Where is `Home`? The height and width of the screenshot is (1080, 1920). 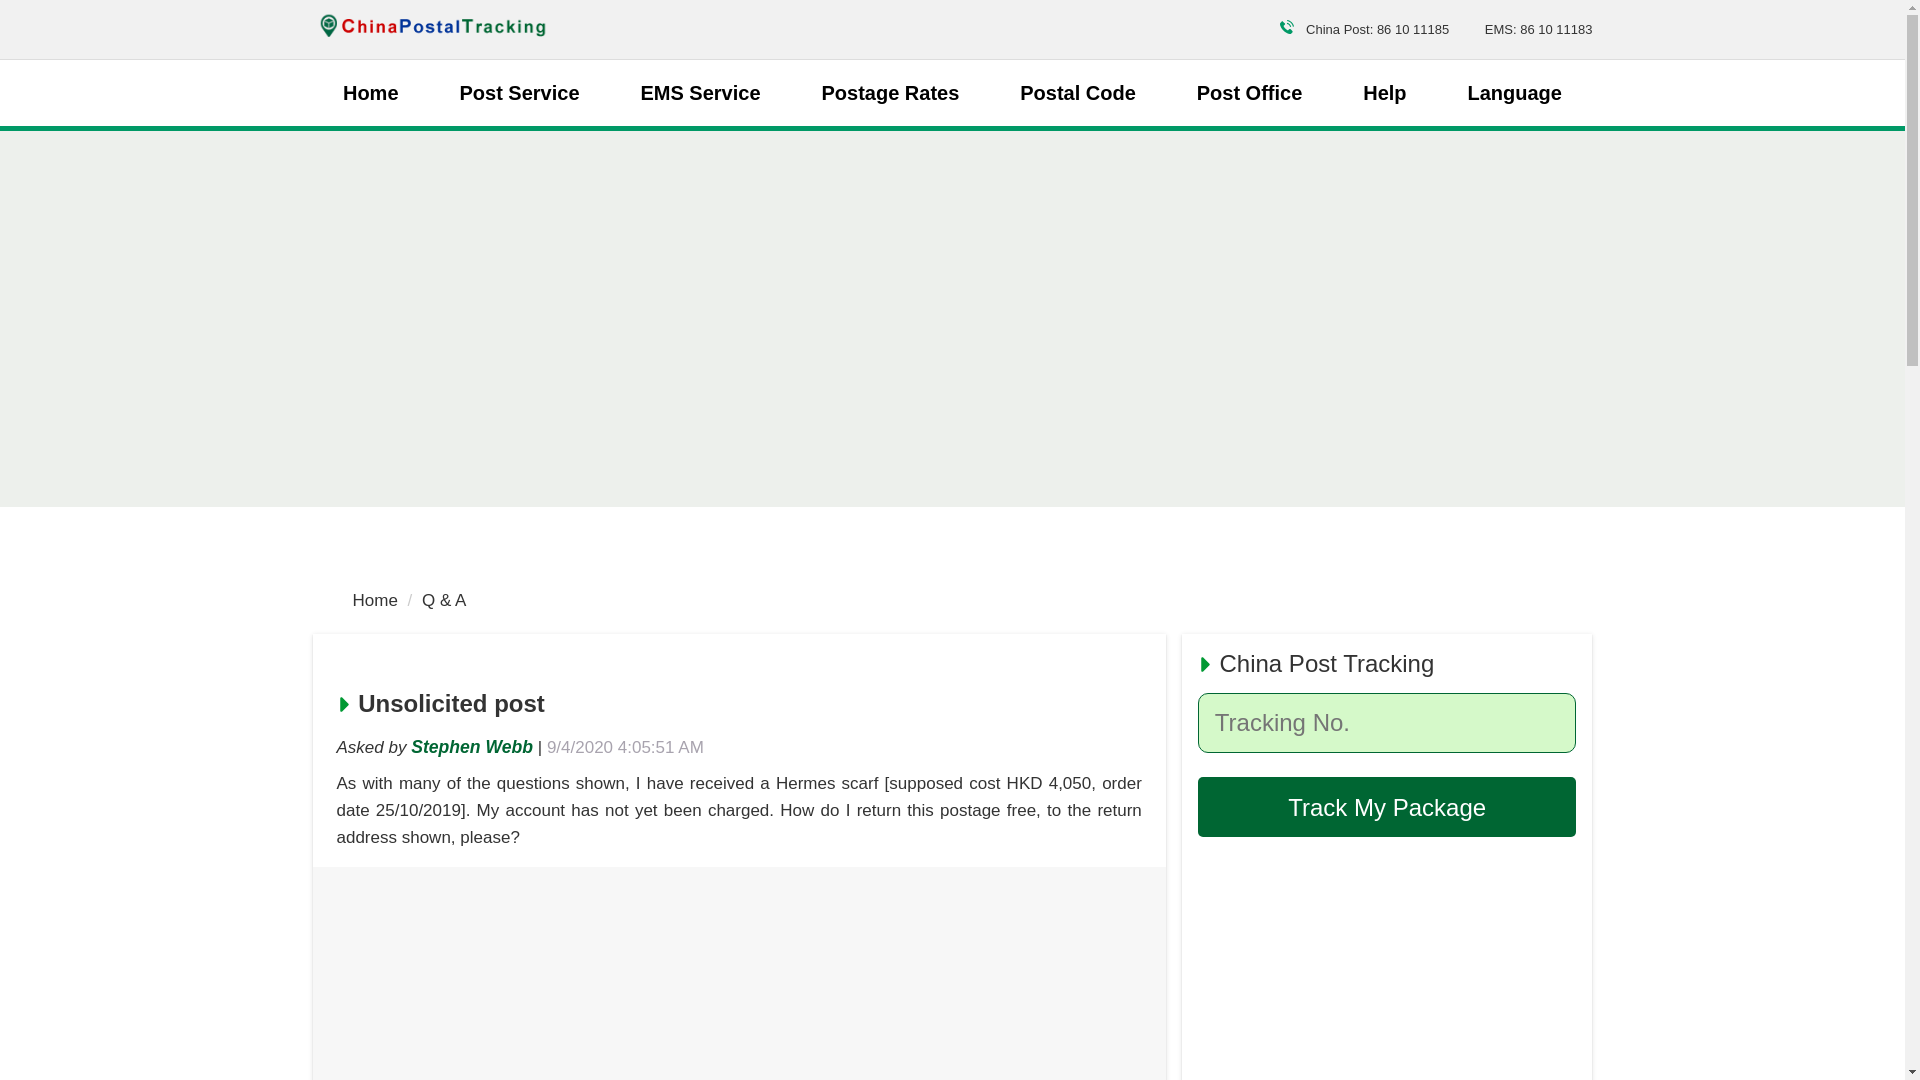 Home is located at coordinates (374, 600).